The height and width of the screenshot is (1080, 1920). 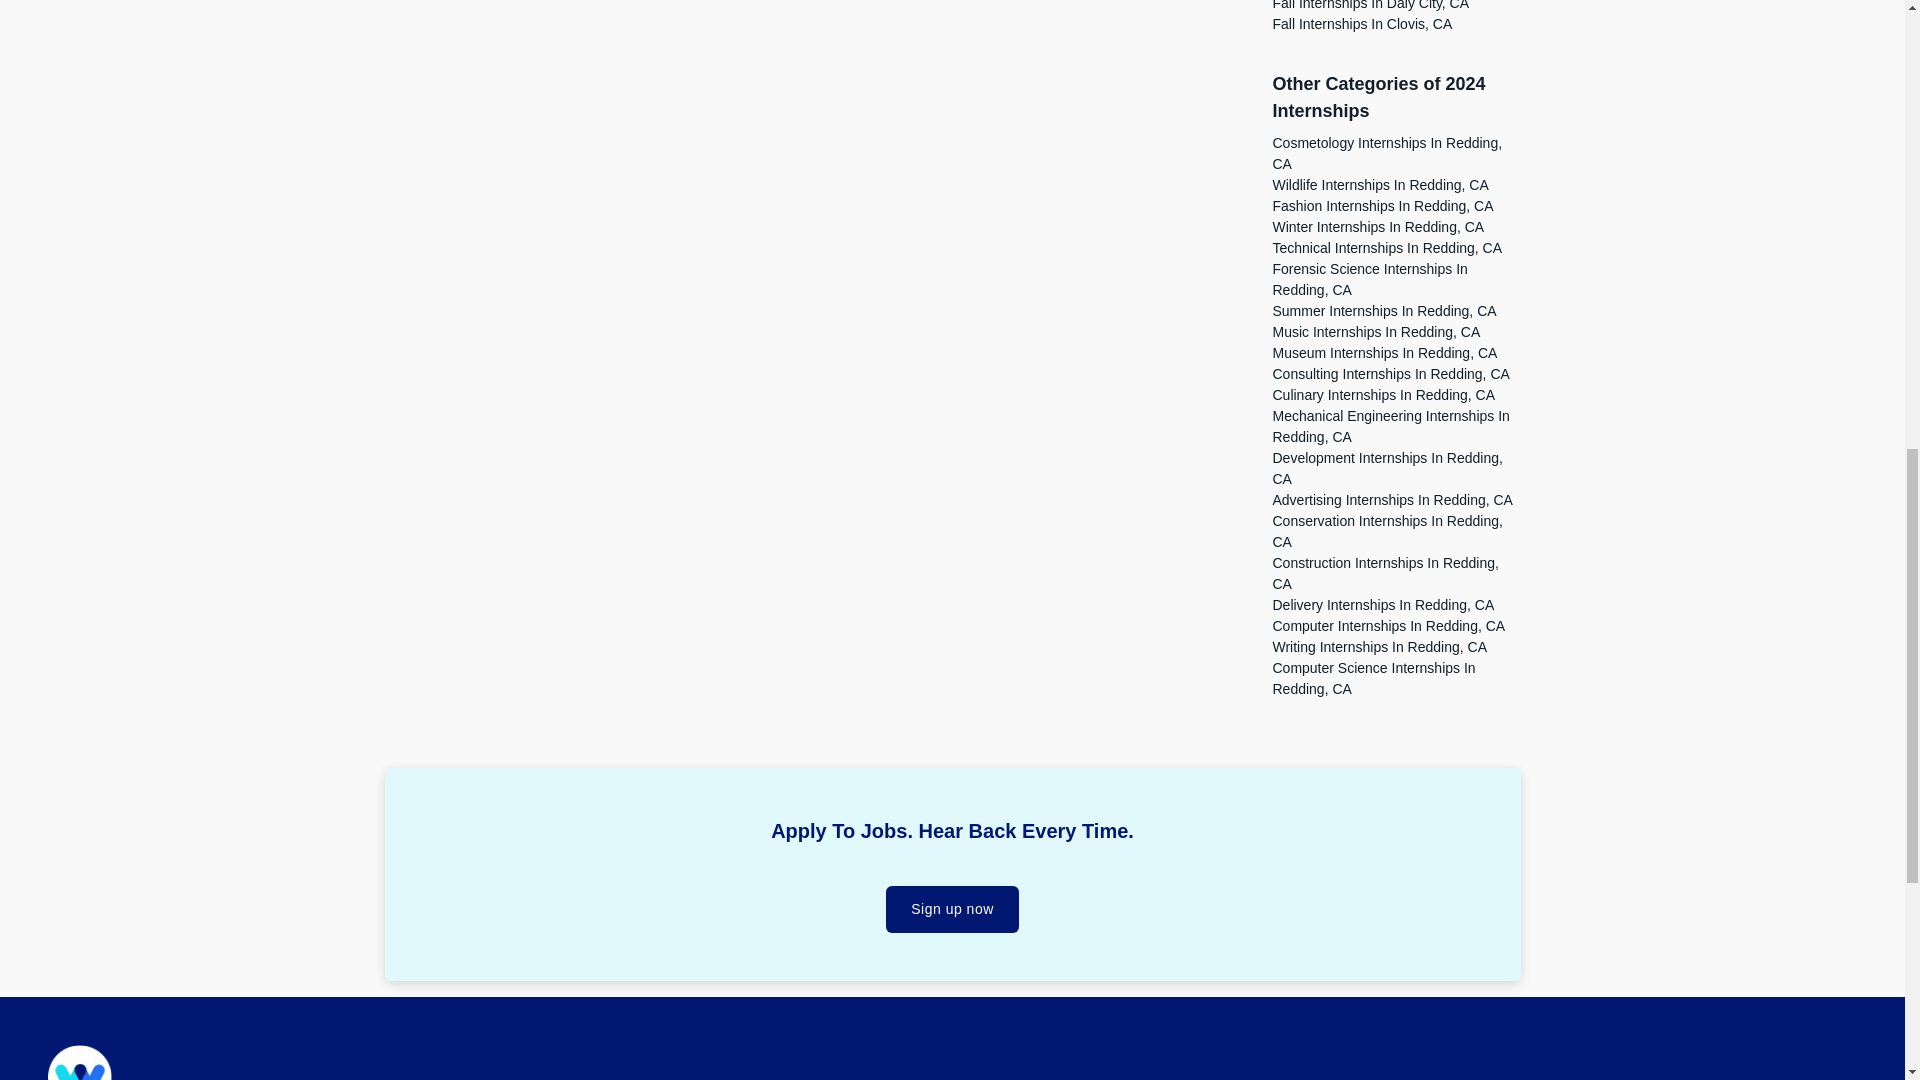 I want to click on Consulting Internships In Redding, CA, so click(x=1390, y=374).